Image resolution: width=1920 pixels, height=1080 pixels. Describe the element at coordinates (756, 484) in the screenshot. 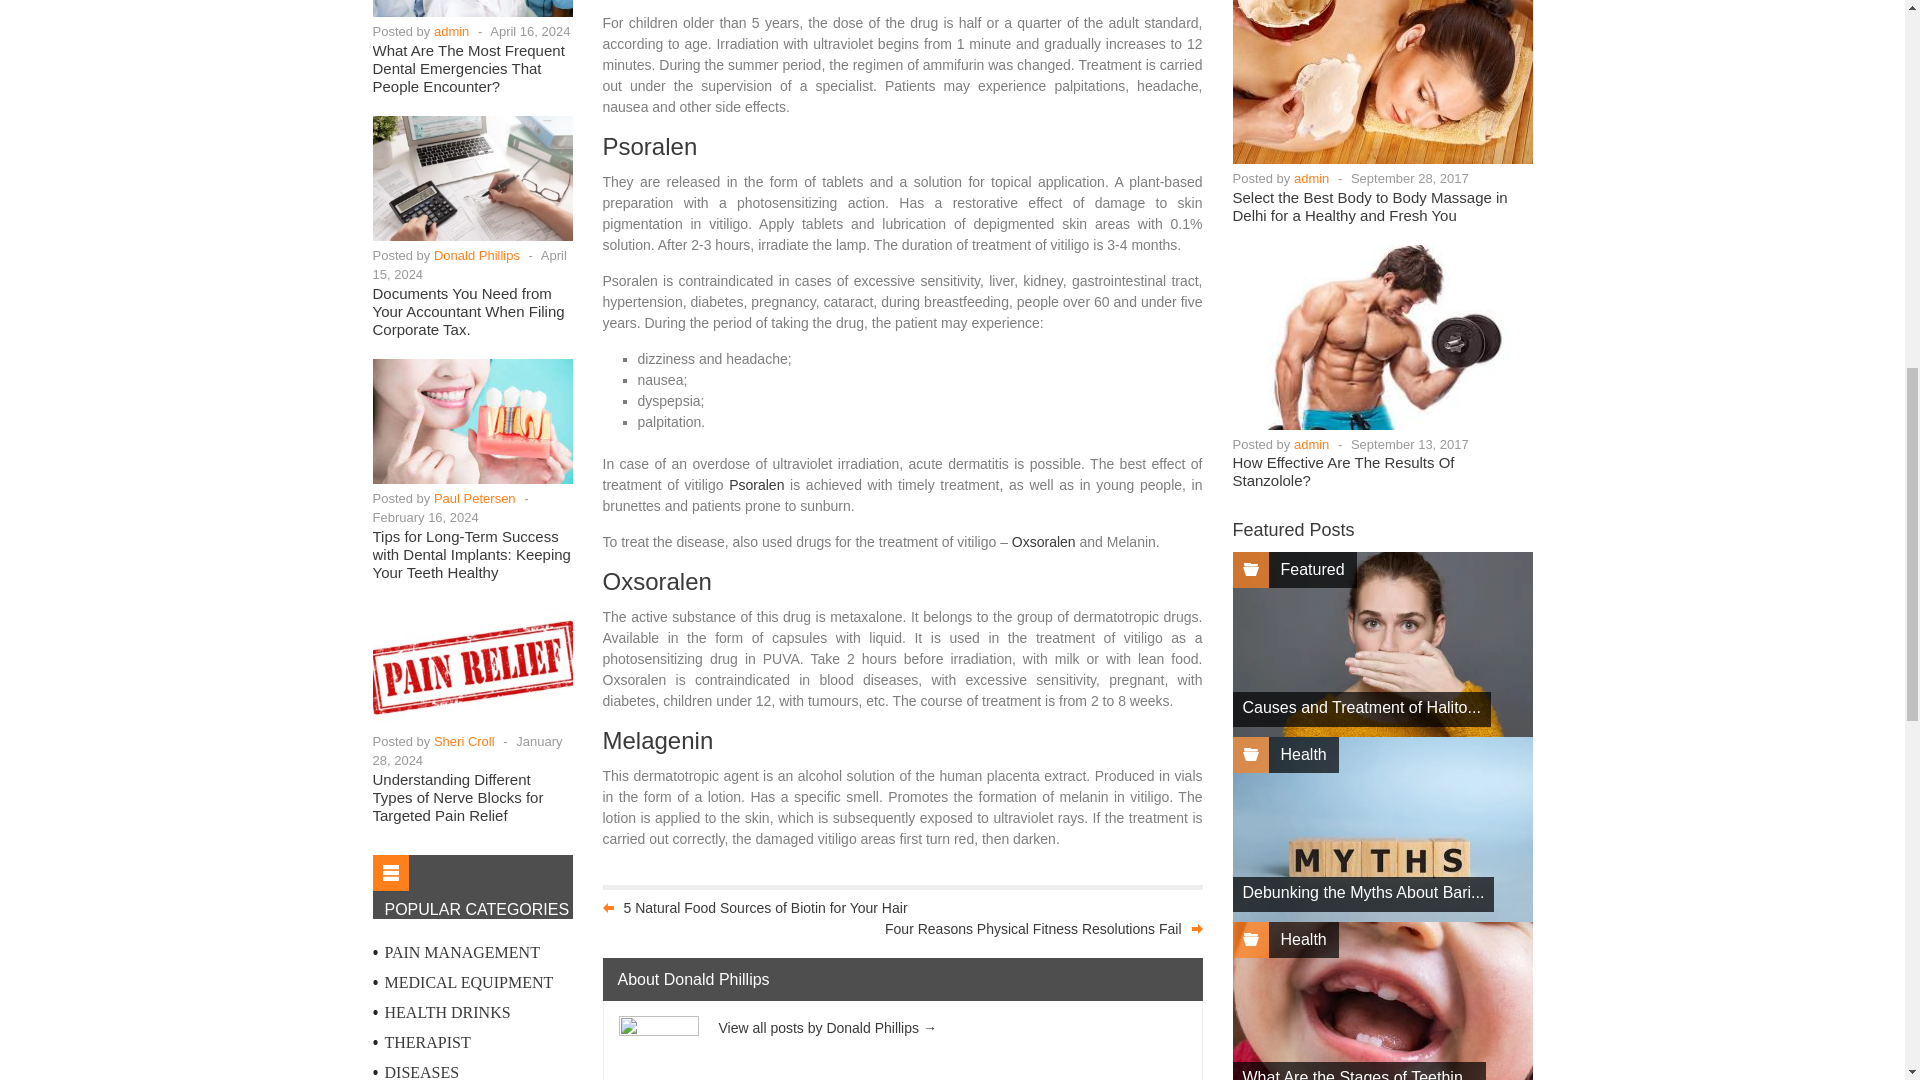

I see `Psoralen` at that location.